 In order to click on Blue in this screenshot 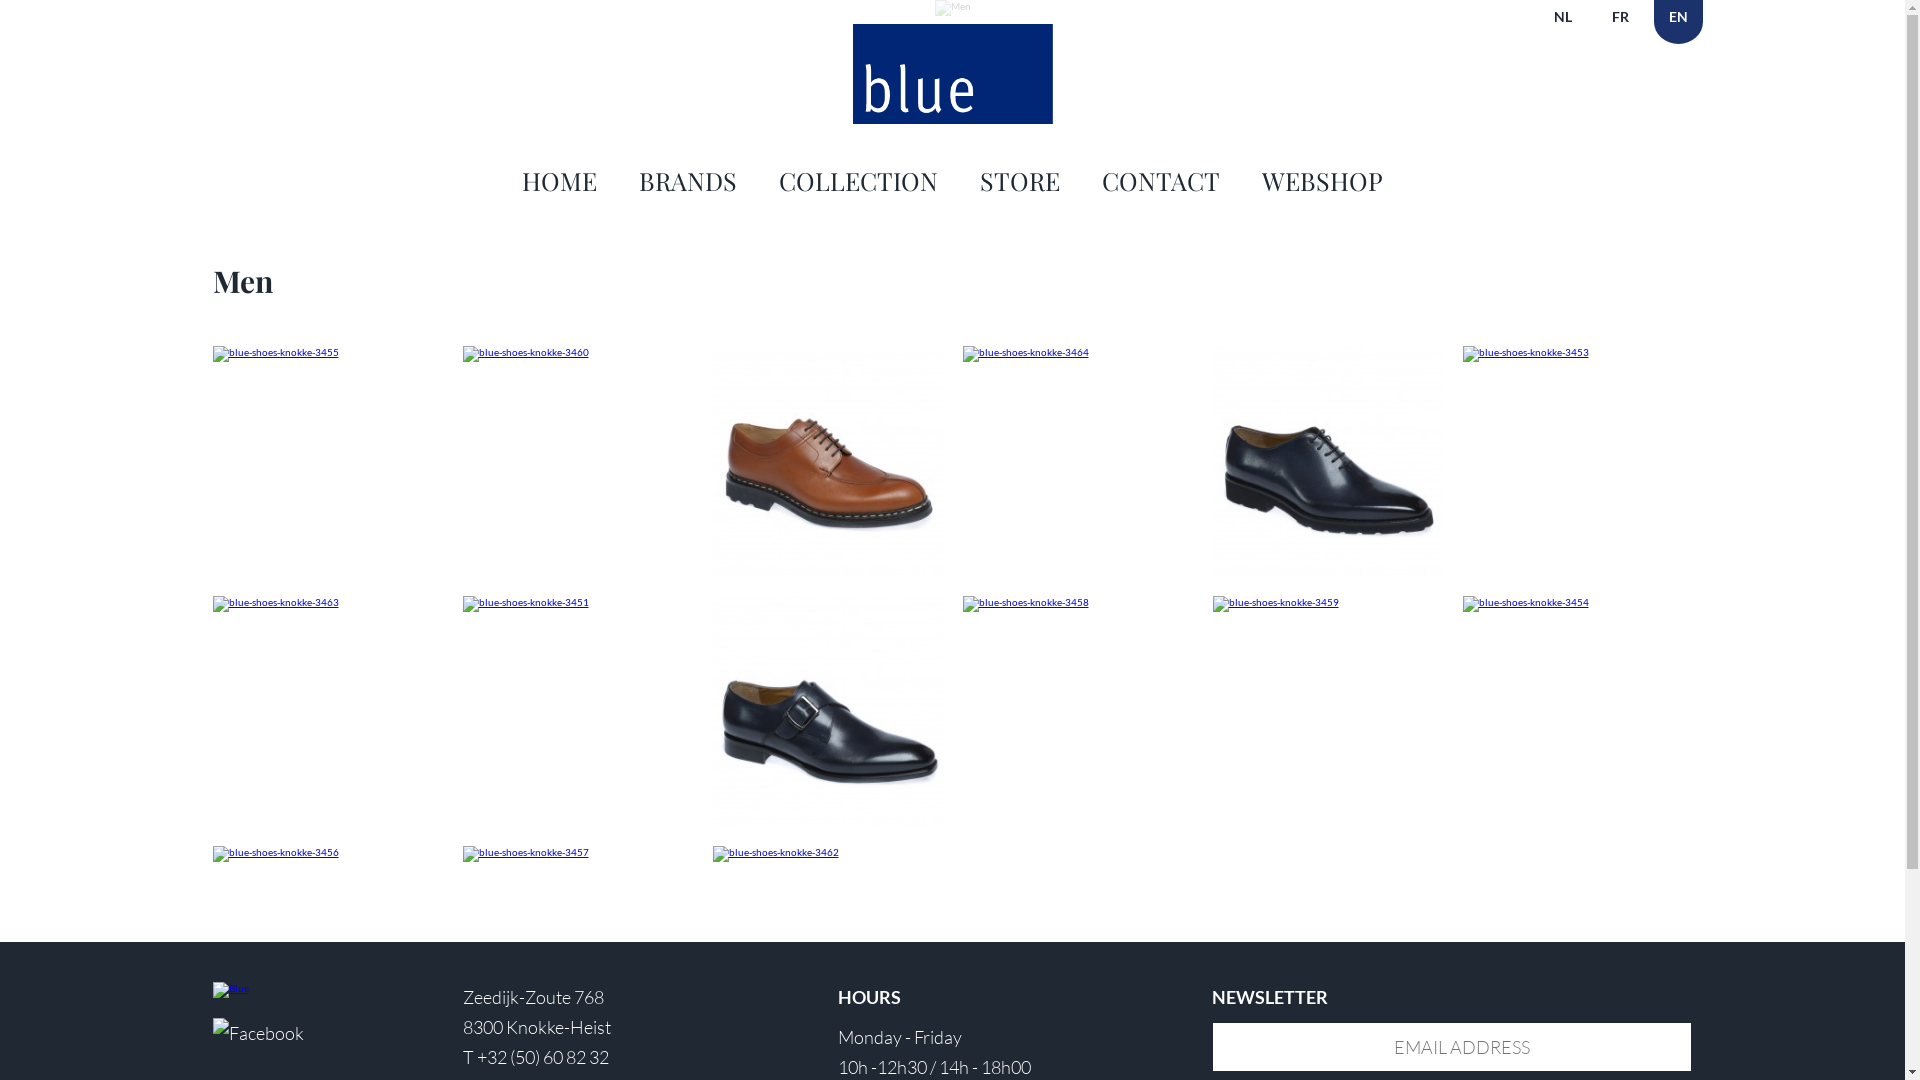, I will do `click(270, 990)`.